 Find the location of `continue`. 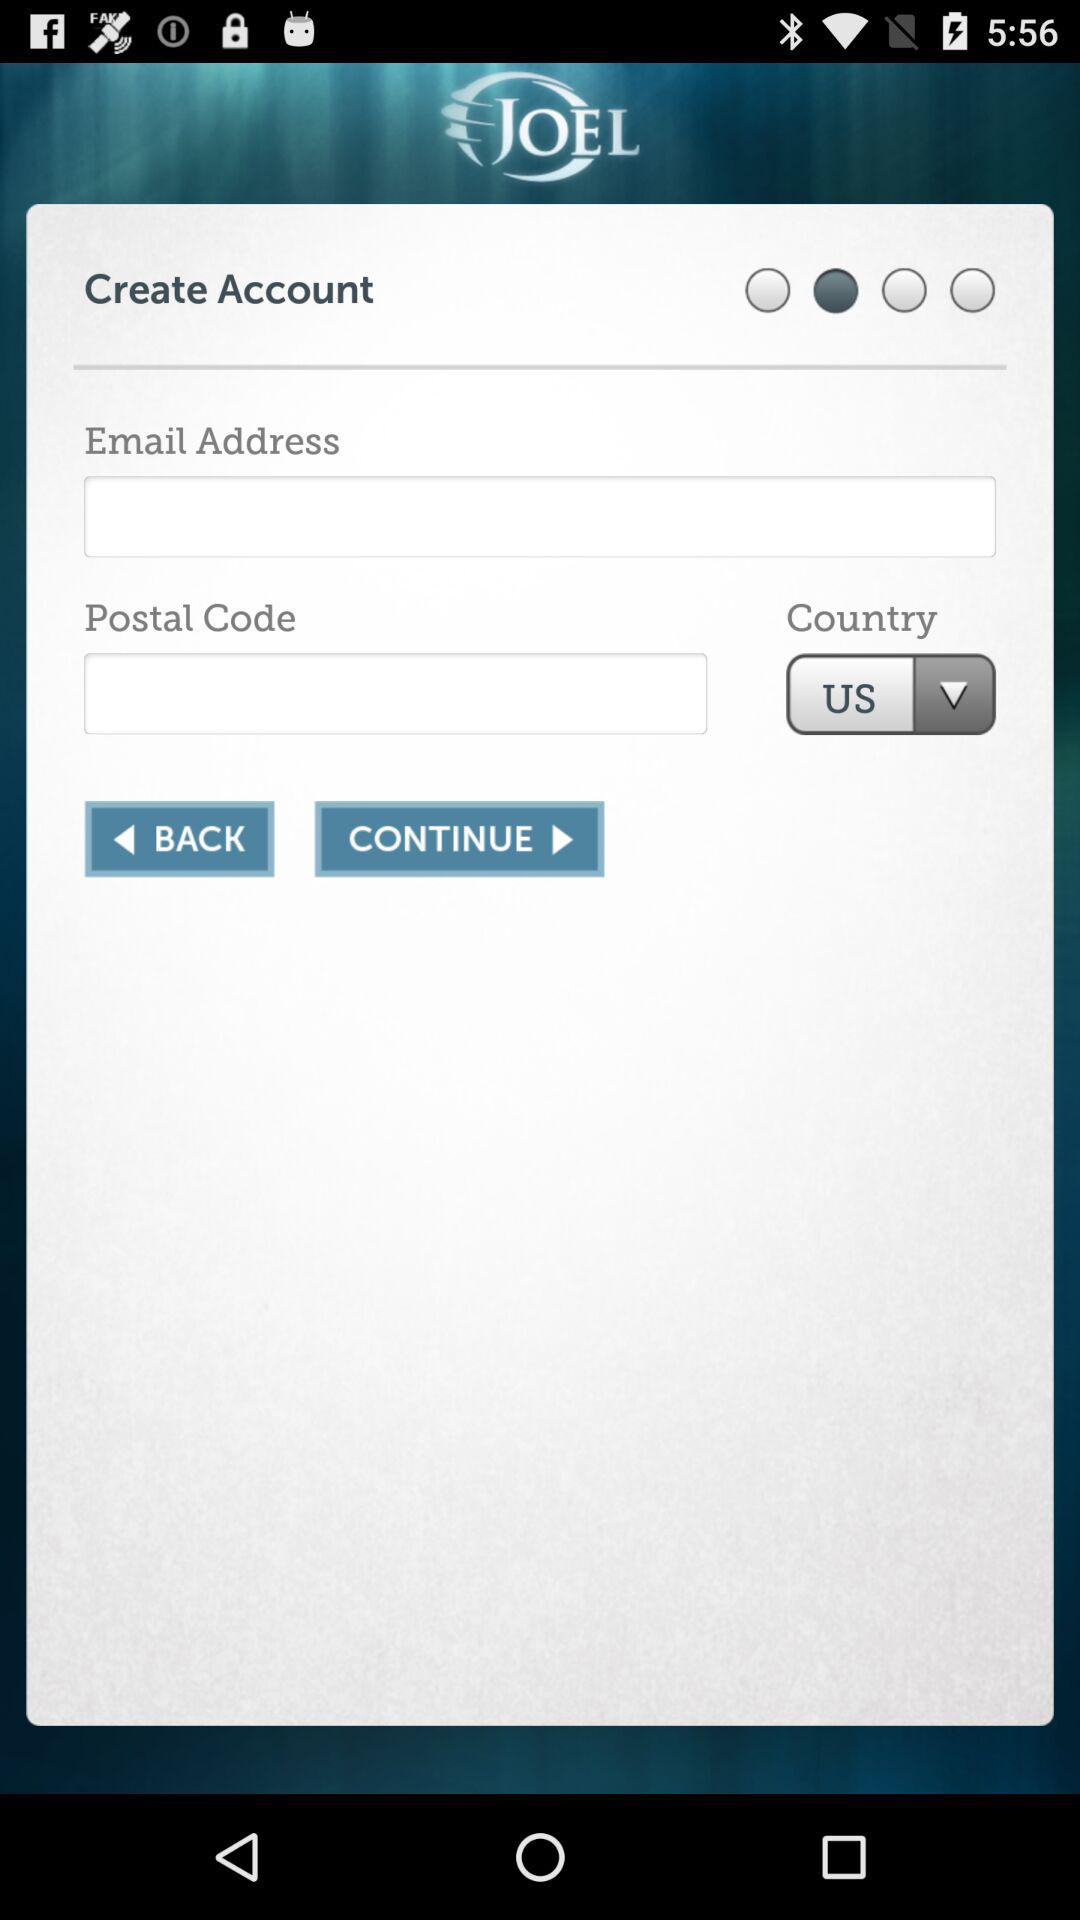

continue is located at coordinates (459, 839).